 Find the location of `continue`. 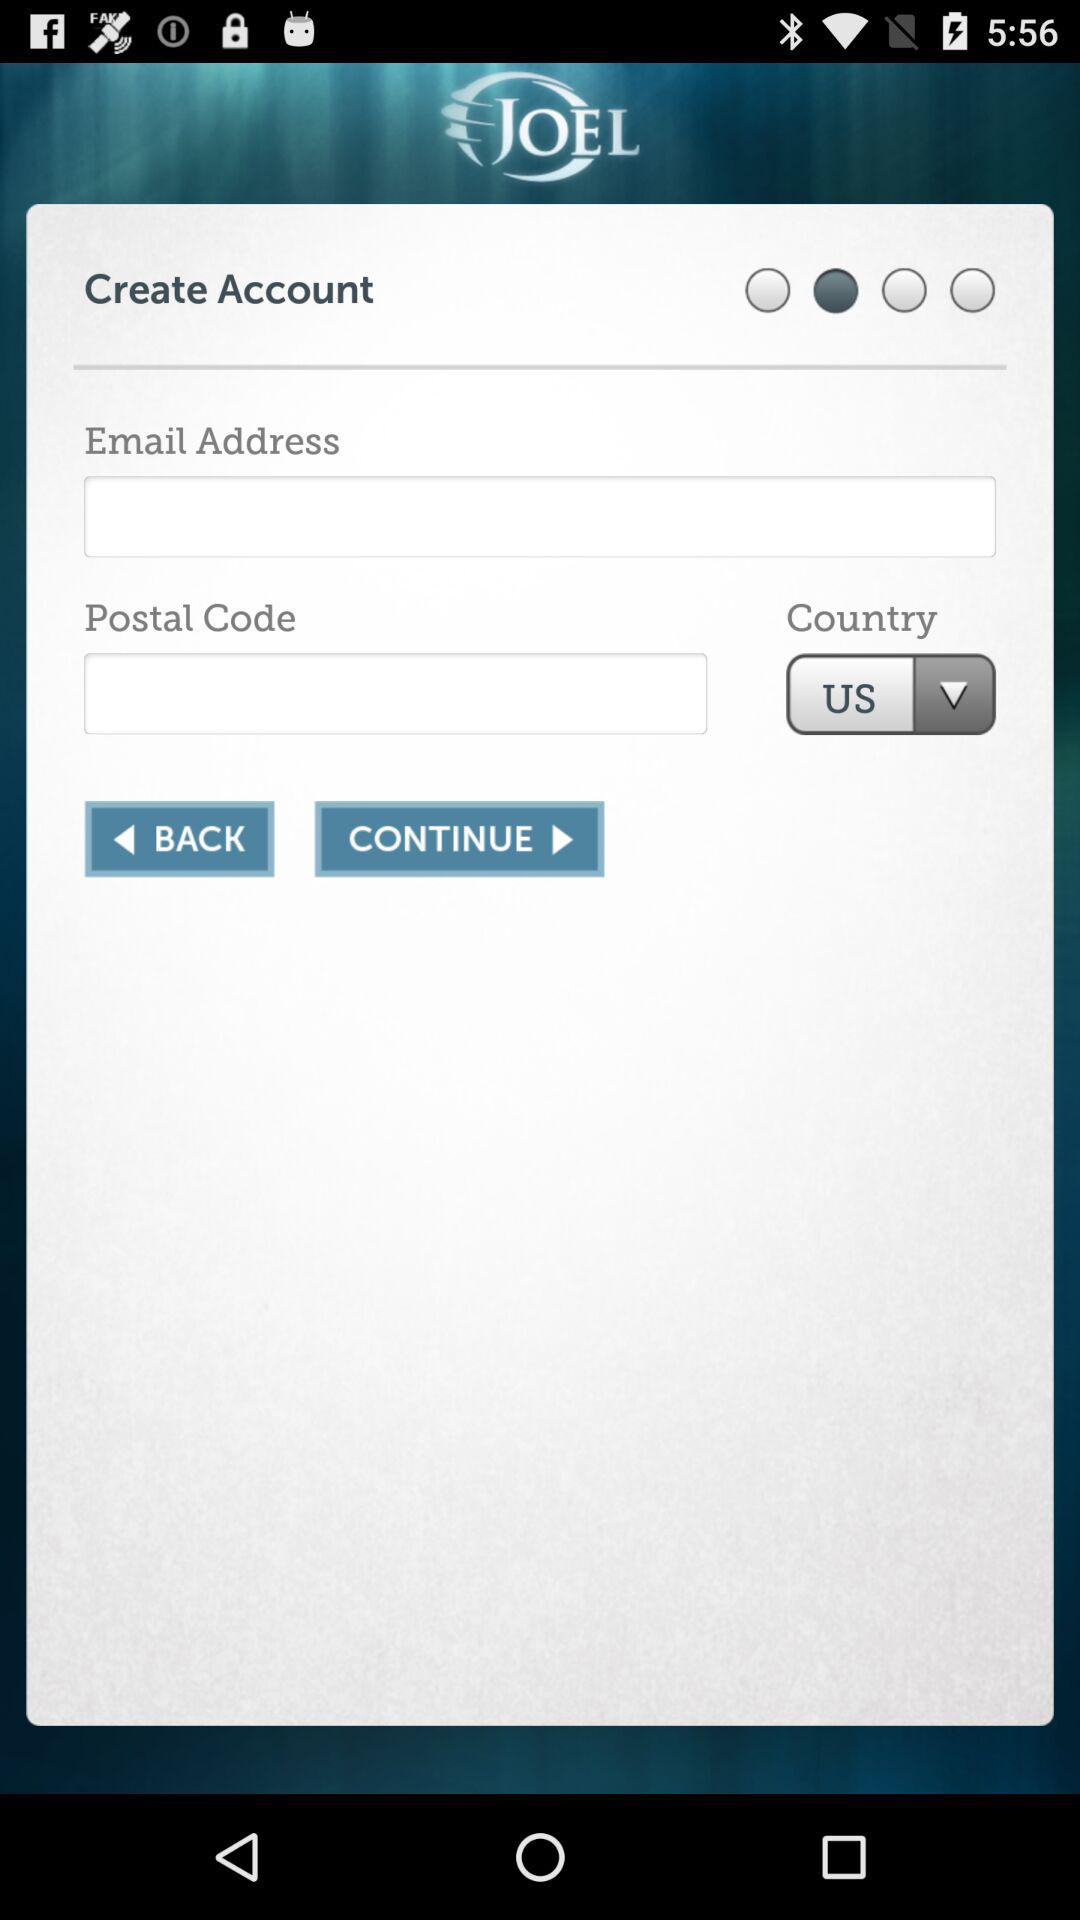

continue is located at coordinates (459, 839).